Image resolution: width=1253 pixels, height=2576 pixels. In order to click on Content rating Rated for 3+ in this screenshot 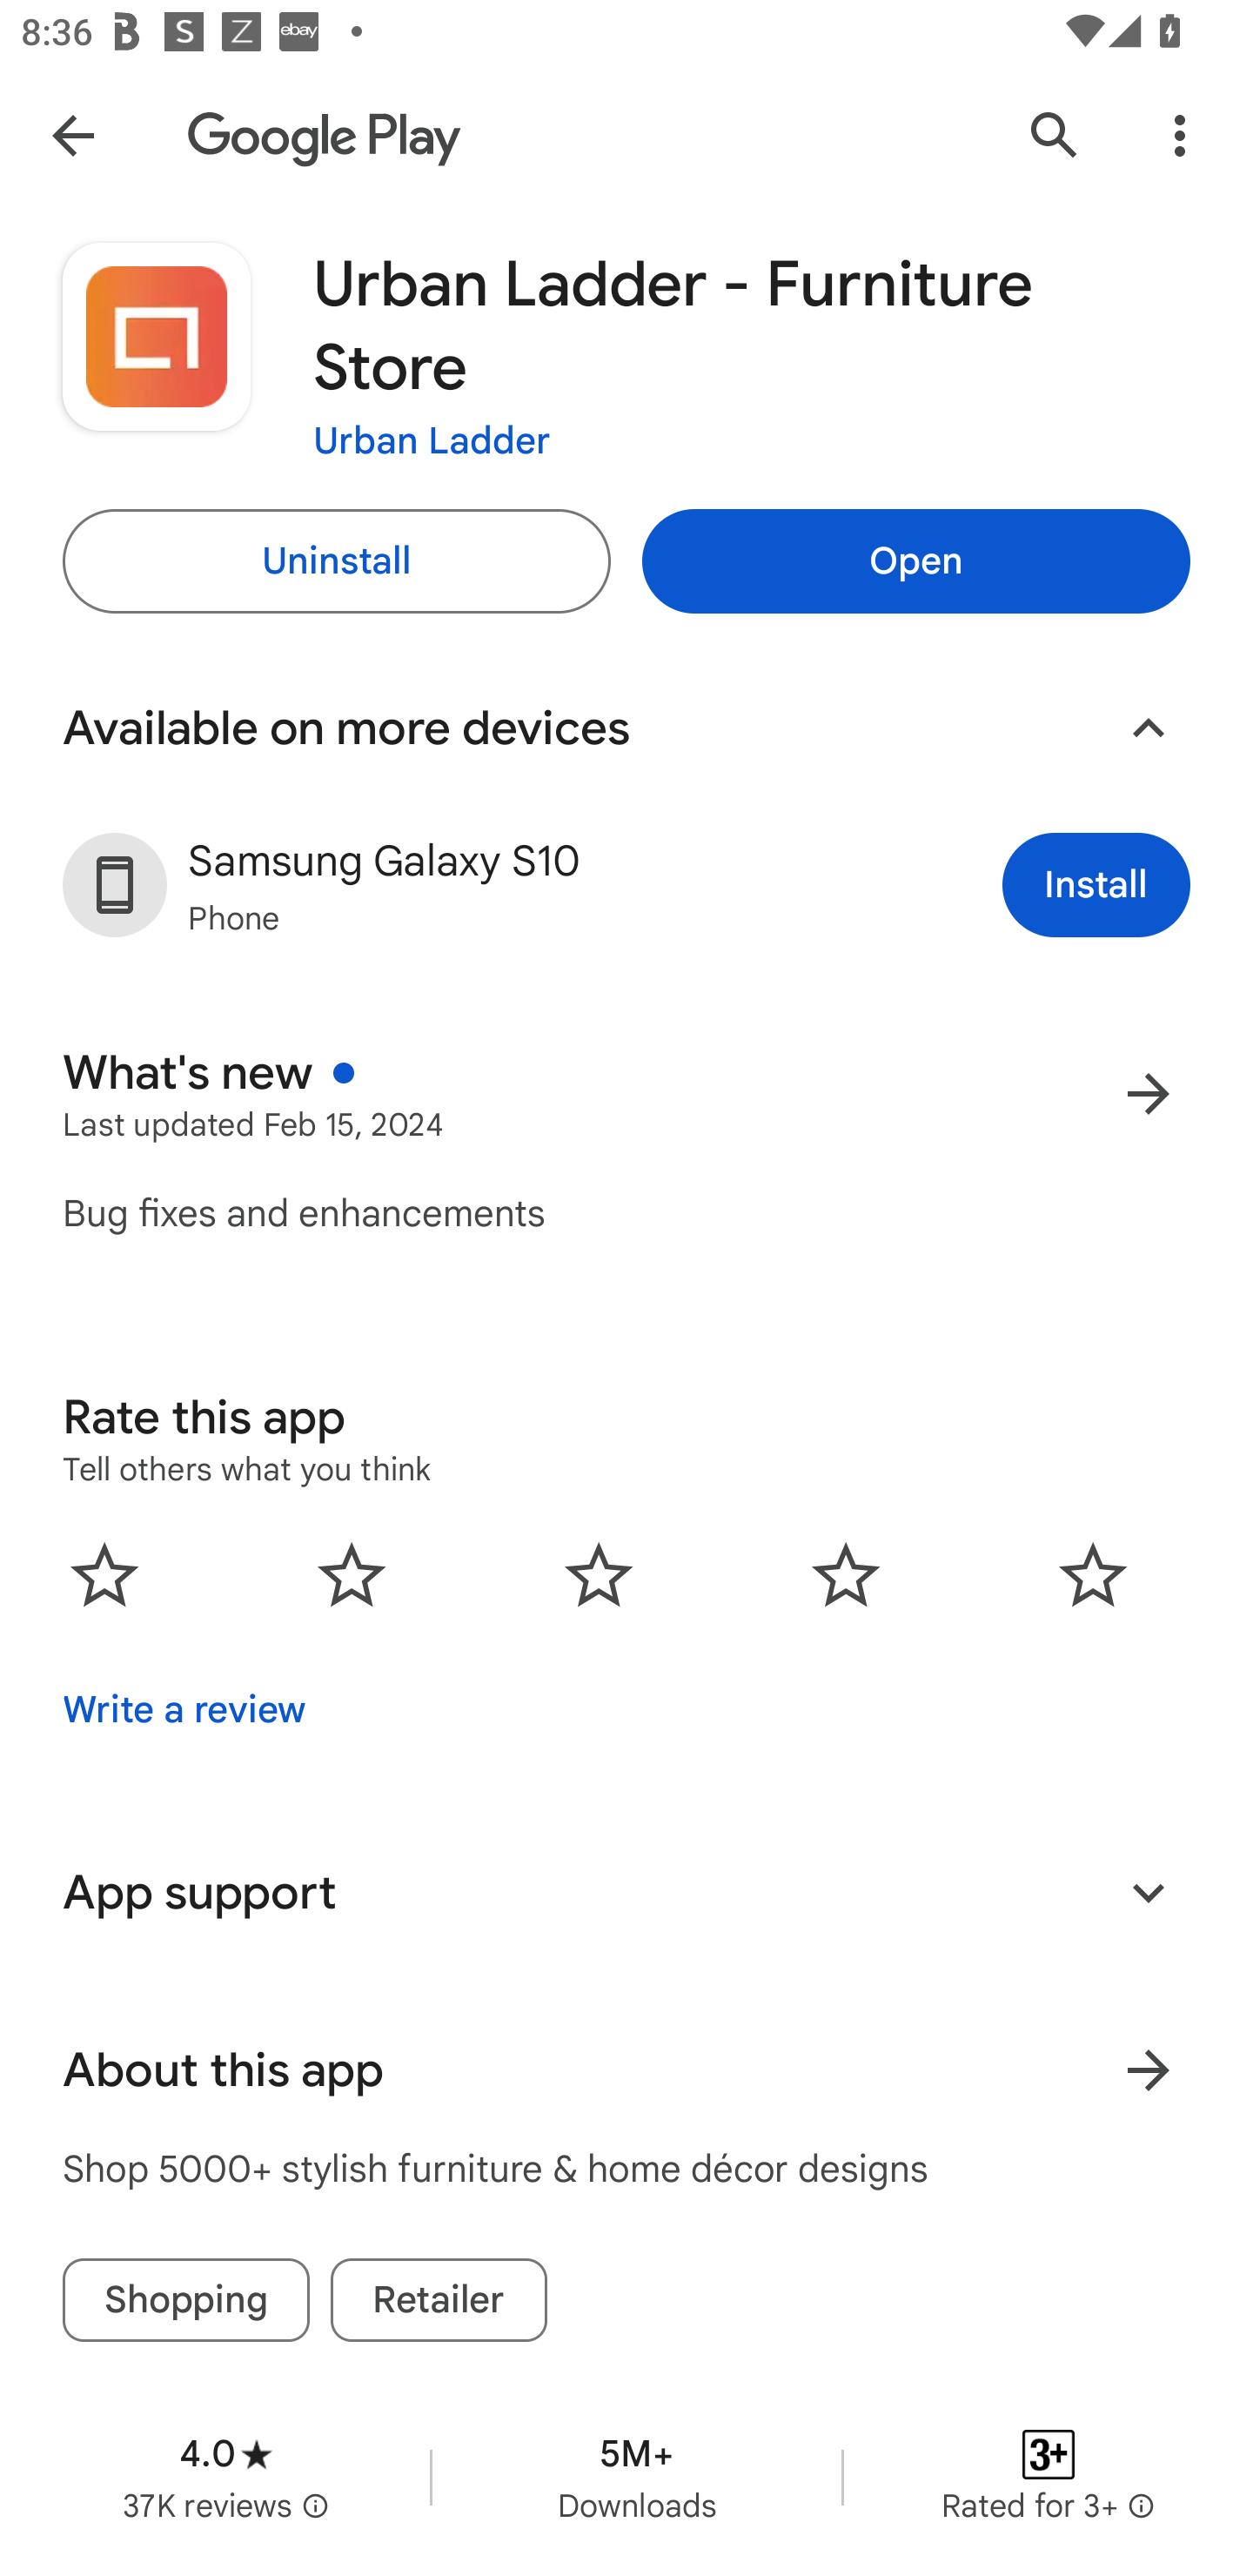, I will do `click(1049, 2477)`.